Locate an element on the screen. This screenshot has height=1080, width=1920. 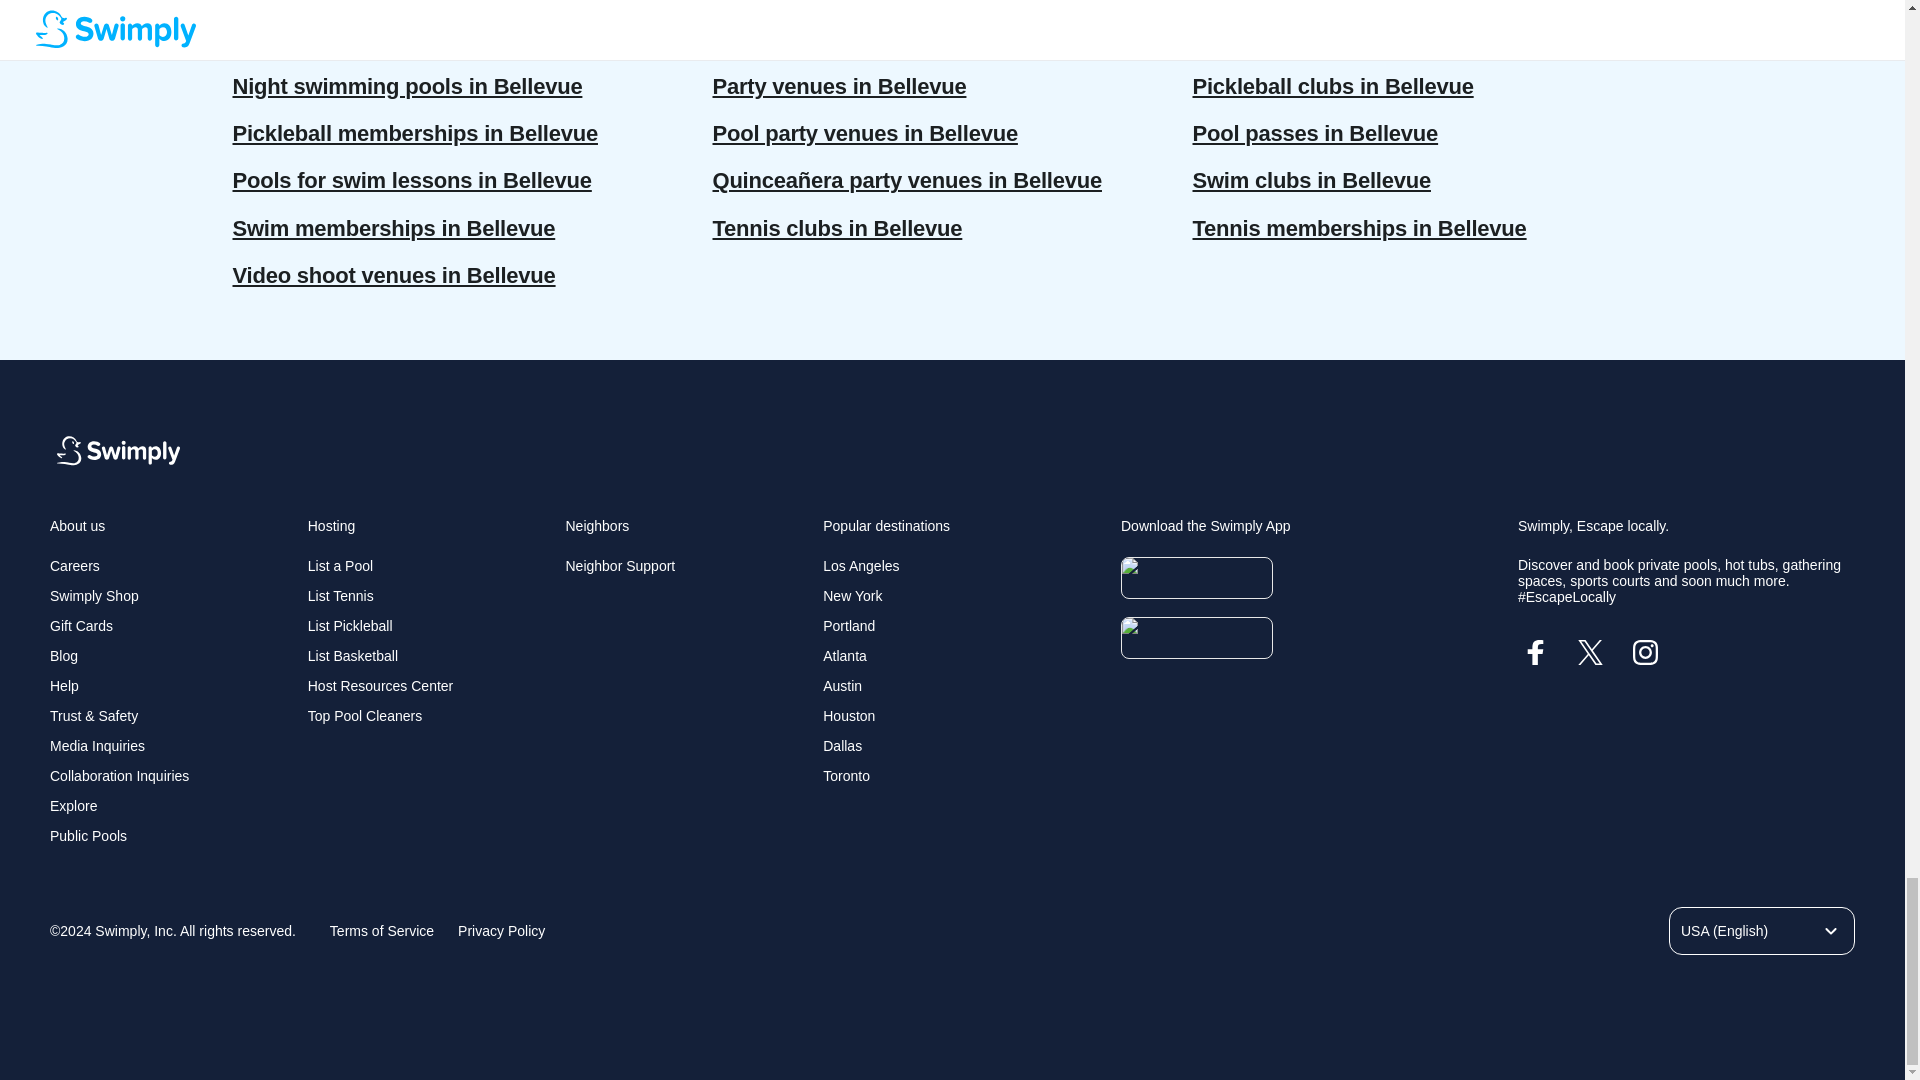
Gift Cards is located at coordinates (81, 625).